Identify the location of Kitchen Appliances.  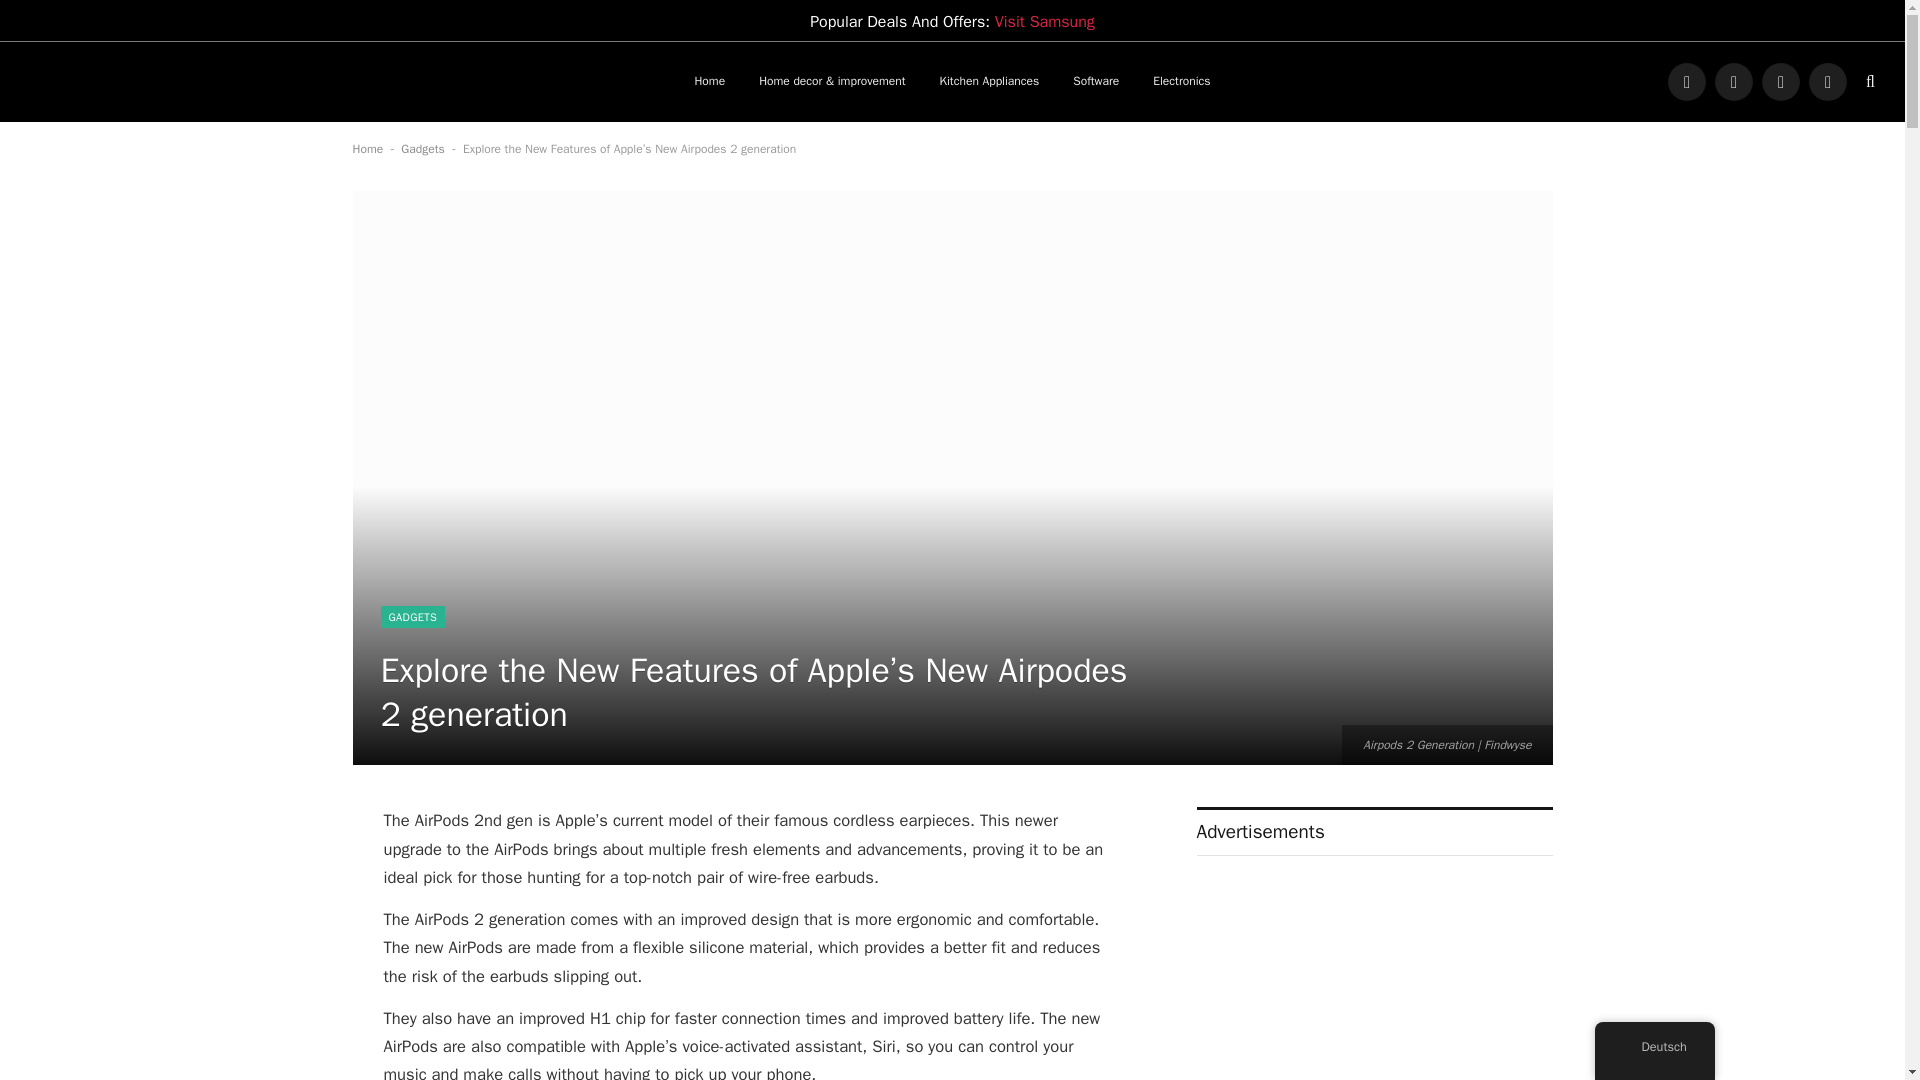
(990, 82).